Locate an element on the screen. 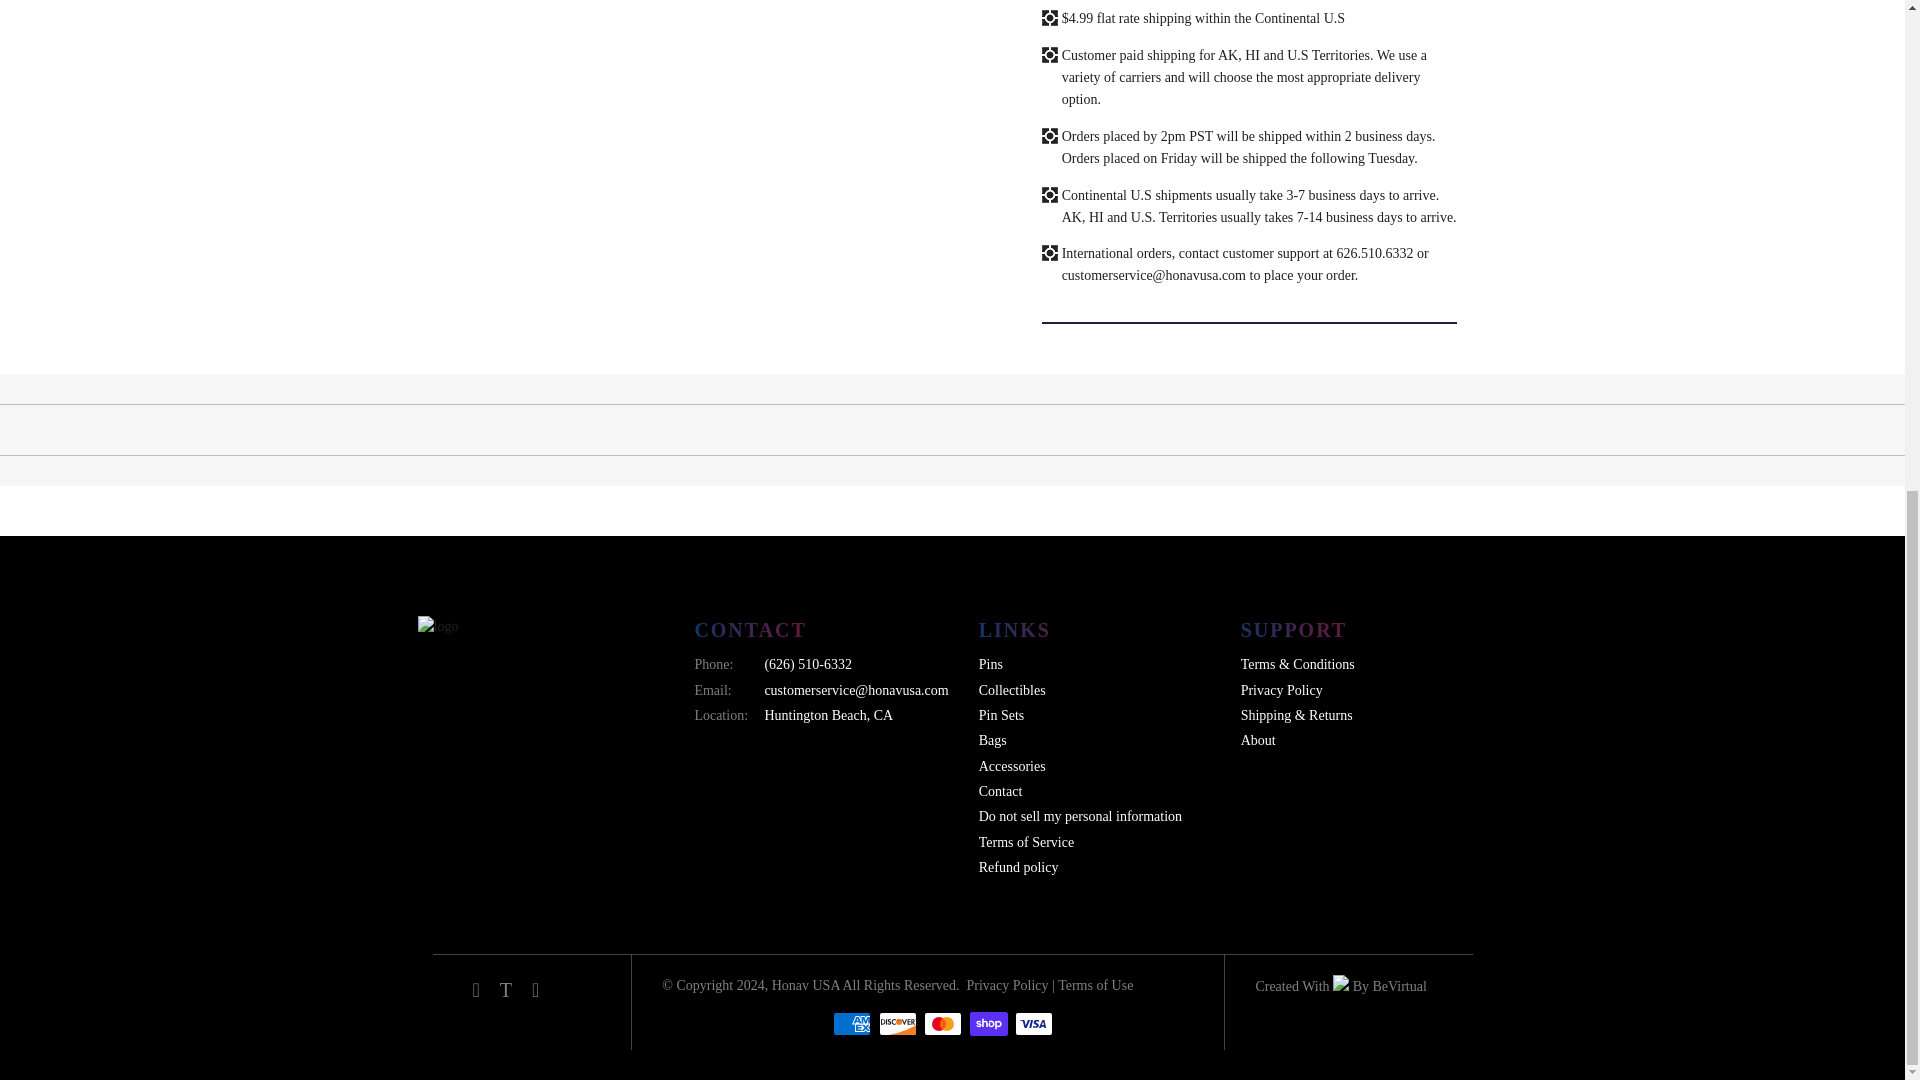 The height and width of the screenshot is (1080, 1920). Honav USA on Twitter is located at coordinates (506, 992).